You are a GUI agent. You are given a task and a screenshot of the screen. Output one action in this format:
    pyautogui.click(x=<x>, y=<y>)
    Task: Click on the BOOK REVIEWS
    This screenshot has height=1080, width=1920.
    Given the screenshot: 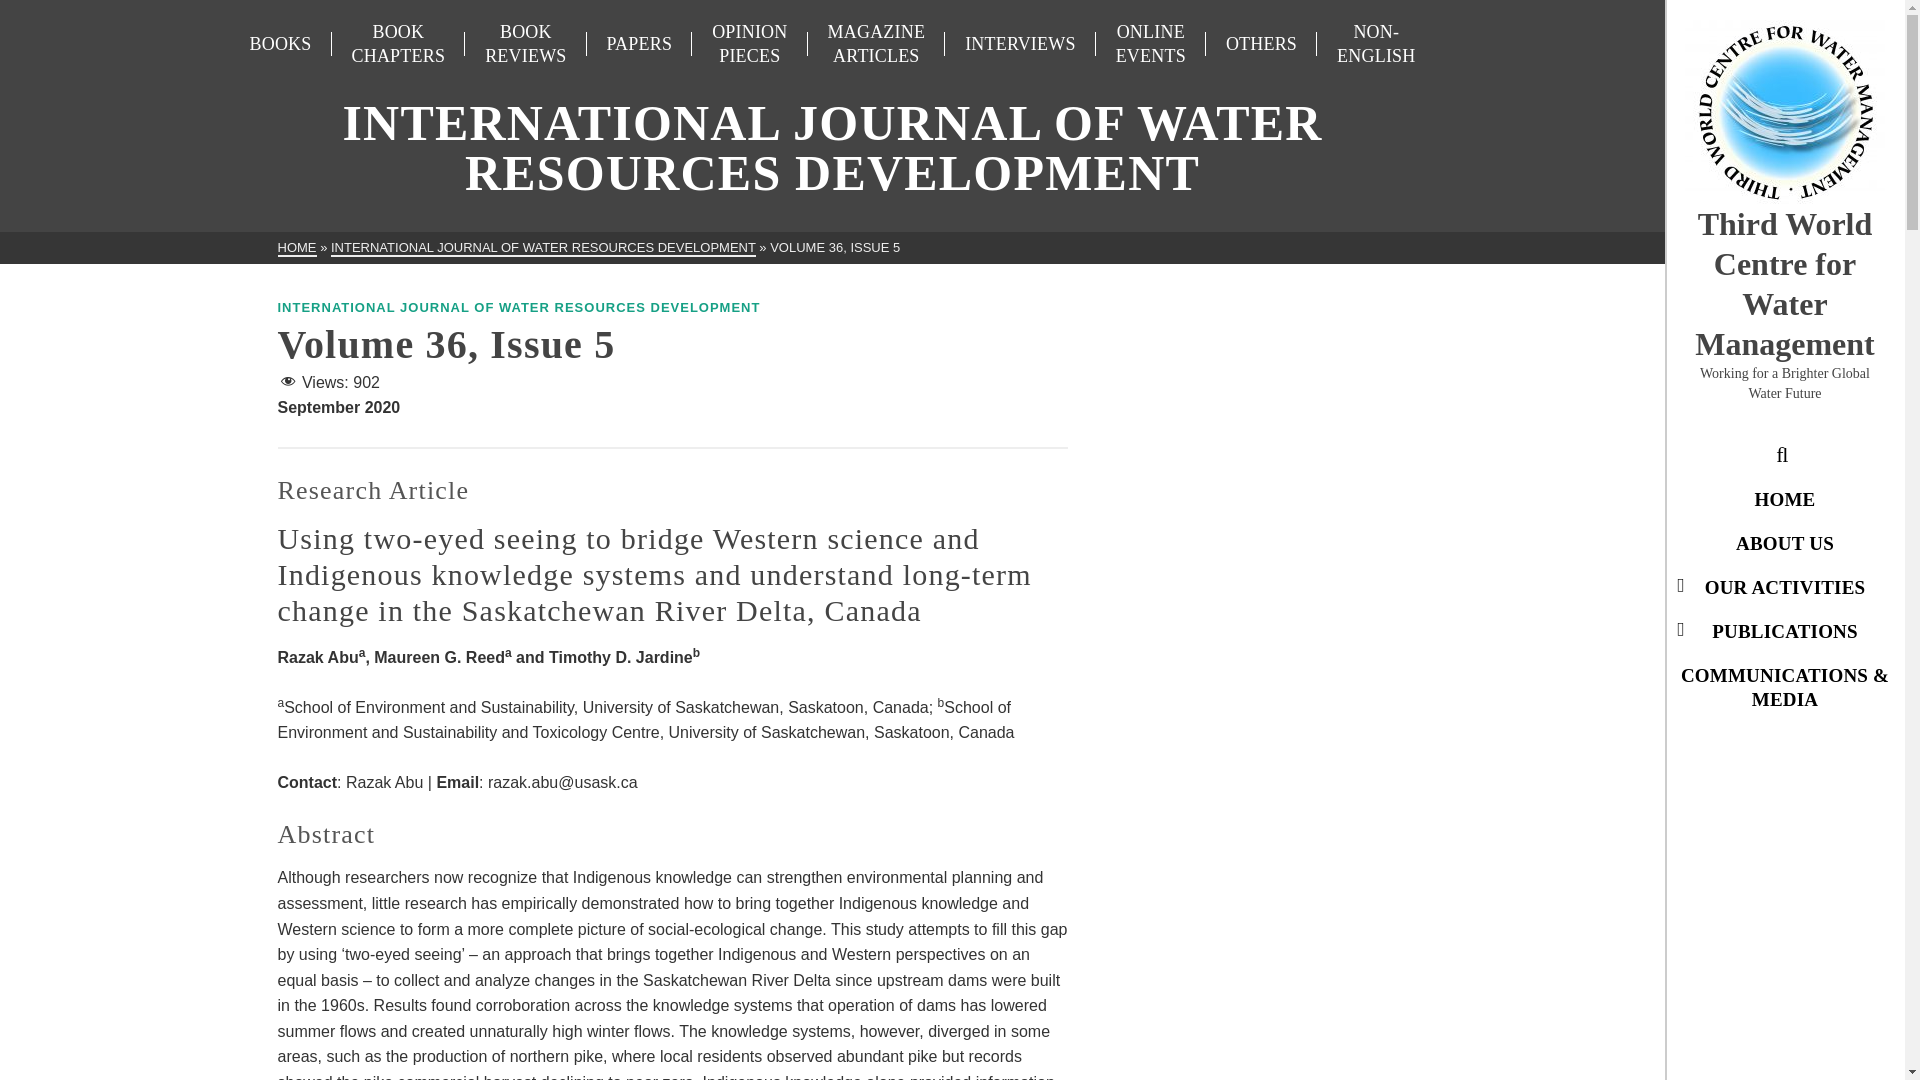 What is the action you would take?
    pyautogui.click(x=524, y=44)
    